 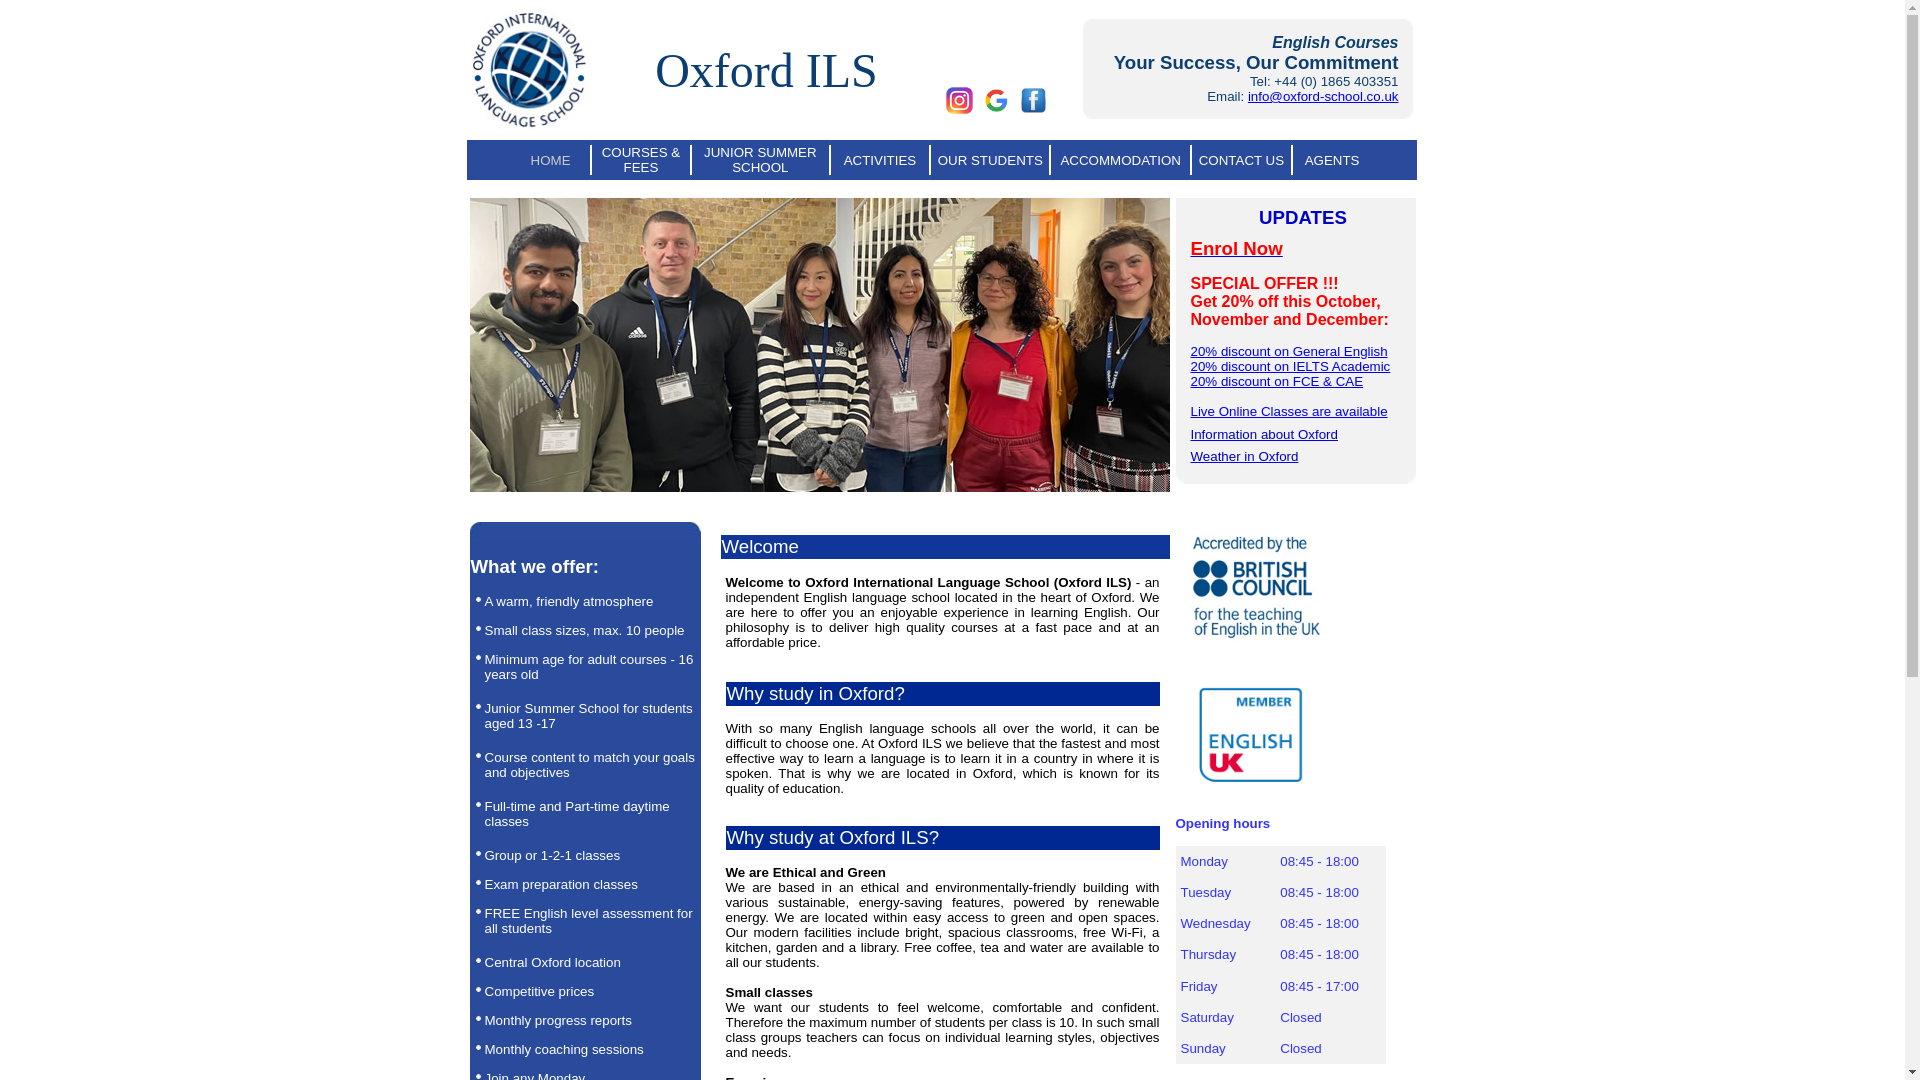 What do you see at coordinates (990, 160) in the screenshot?
I see `OUR STUDENTS` at bounding box center [990, 160].